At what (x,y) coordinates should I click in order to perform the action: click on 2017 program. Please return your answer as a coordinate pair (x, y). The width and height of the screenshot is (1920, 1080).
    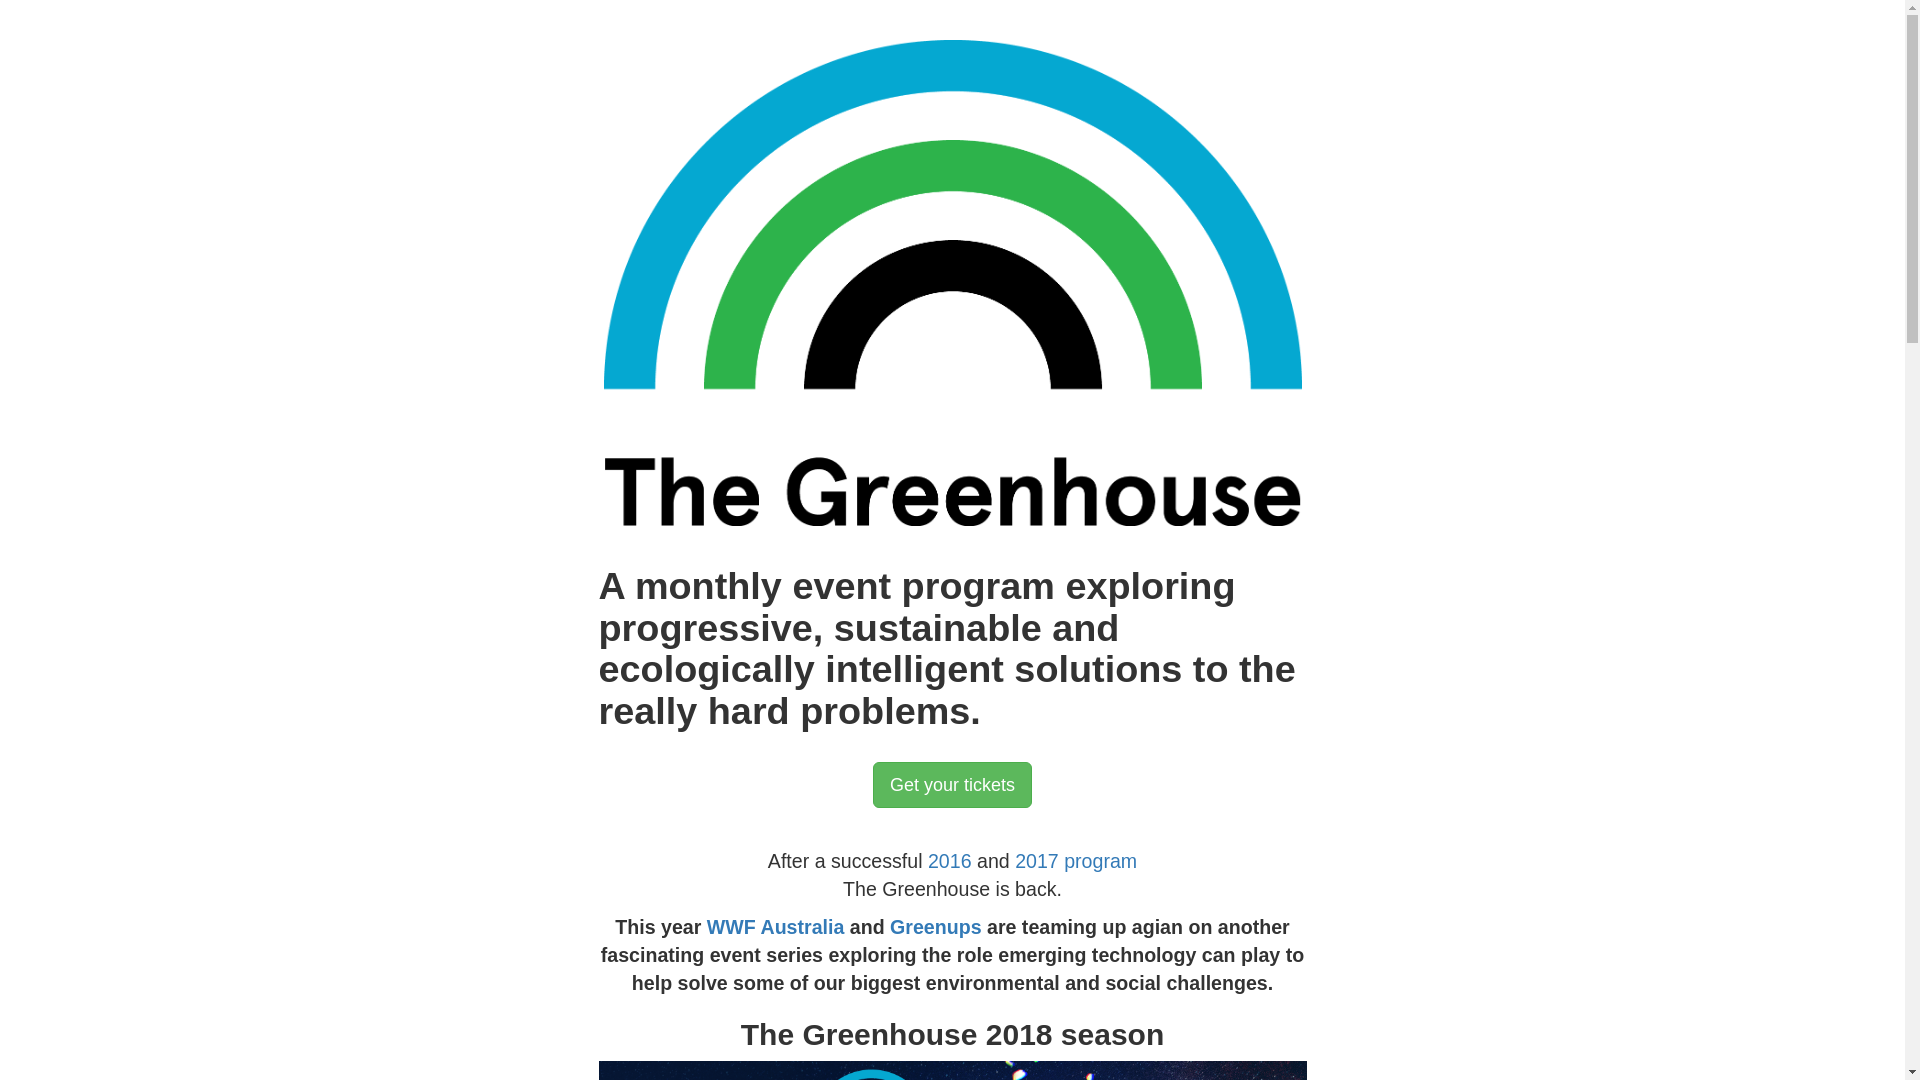
    Looking at the image, I should click on (1076, 861).